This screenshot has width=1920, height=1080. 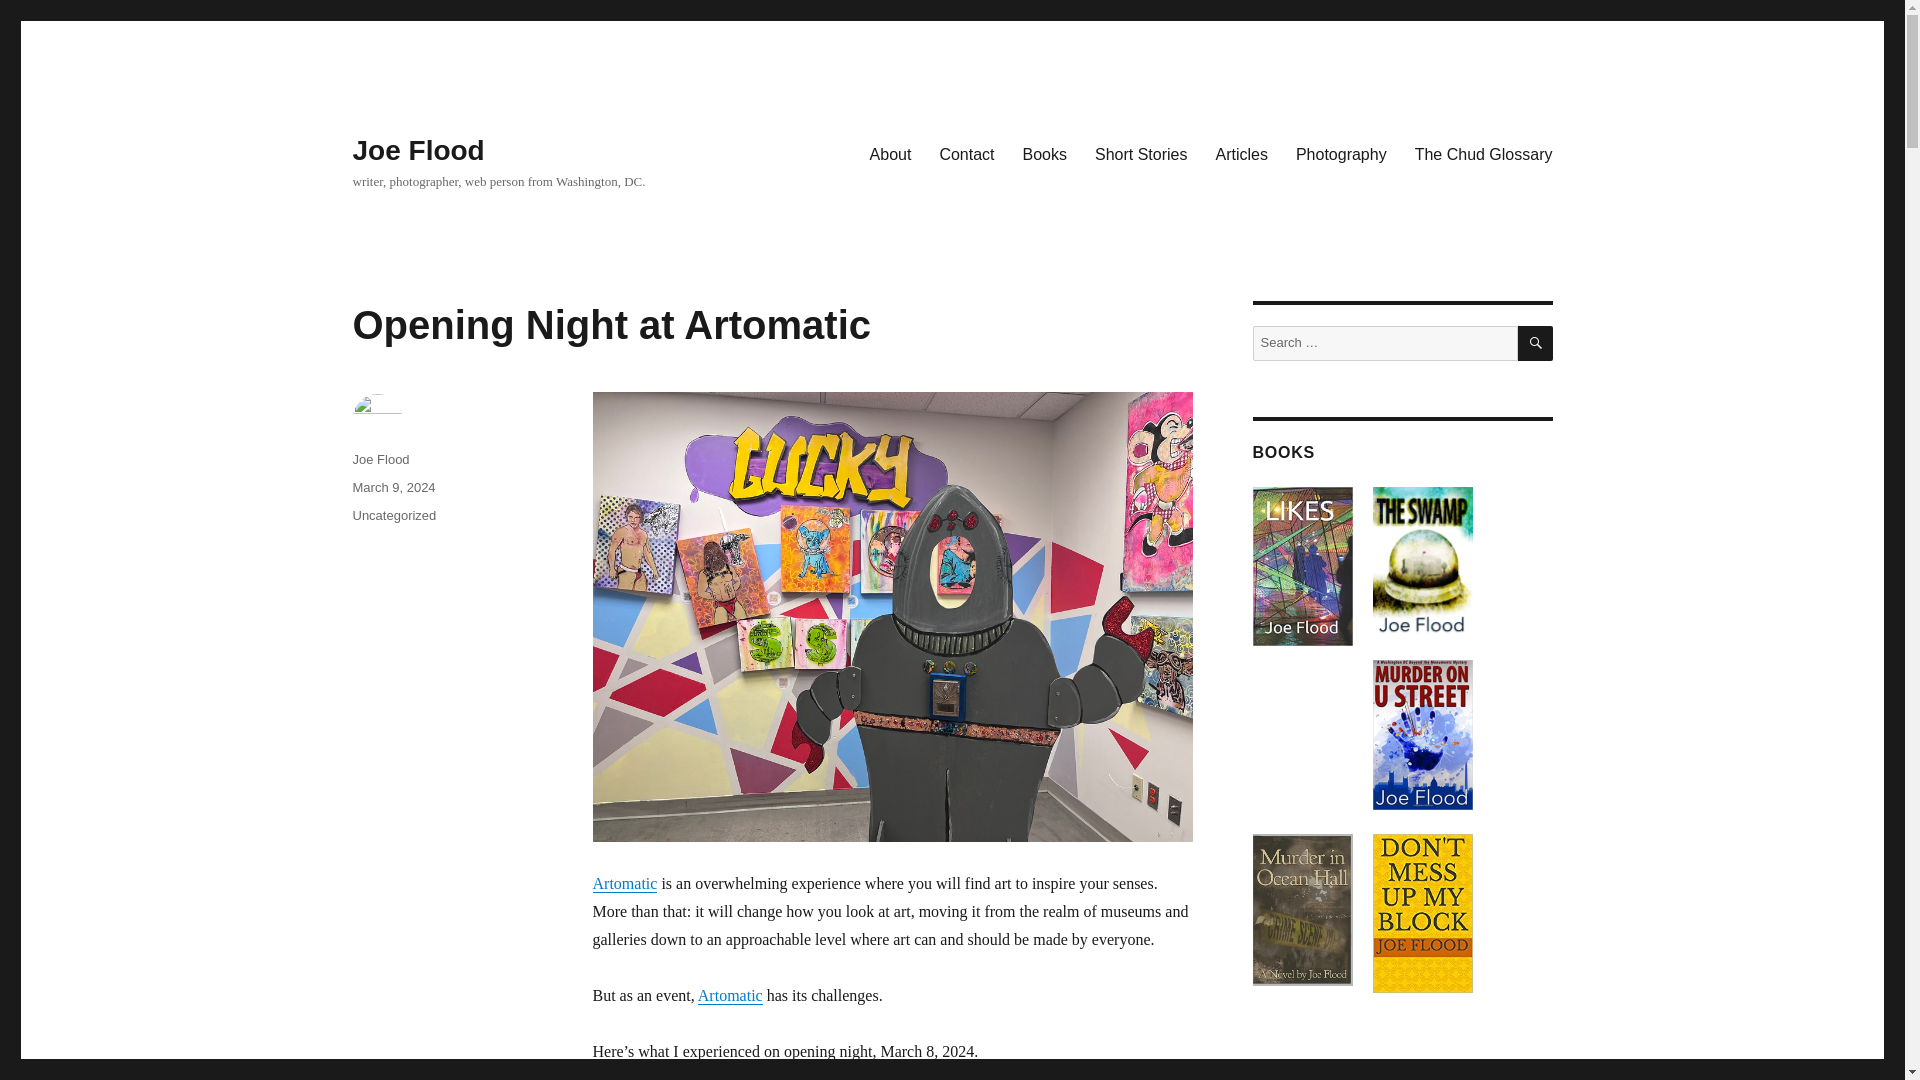 I want to click on Artomatic, so click(x=730, y=996).